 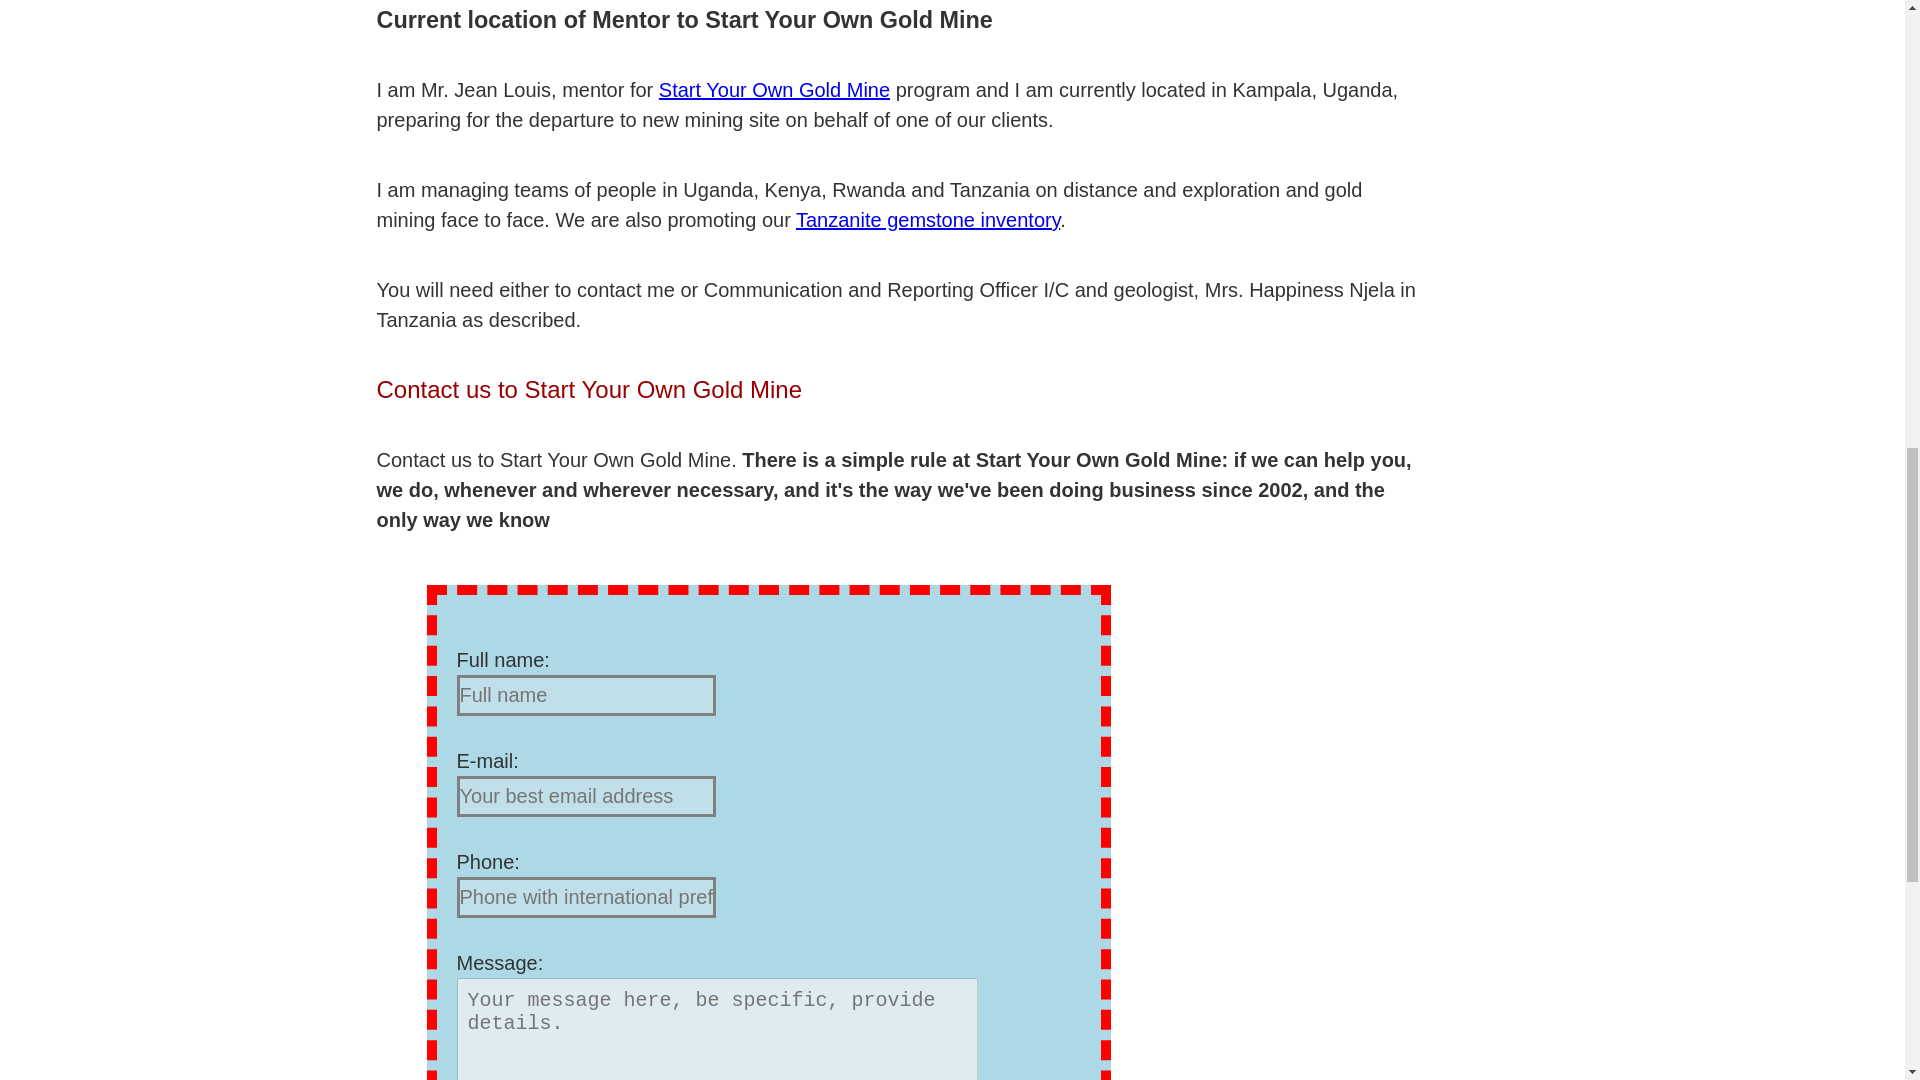 What do you see at coordinates (589, 388) in the screenshot?
I see `Contact us to Start Your Own Gold Mine` at bounding box center [589, 388].